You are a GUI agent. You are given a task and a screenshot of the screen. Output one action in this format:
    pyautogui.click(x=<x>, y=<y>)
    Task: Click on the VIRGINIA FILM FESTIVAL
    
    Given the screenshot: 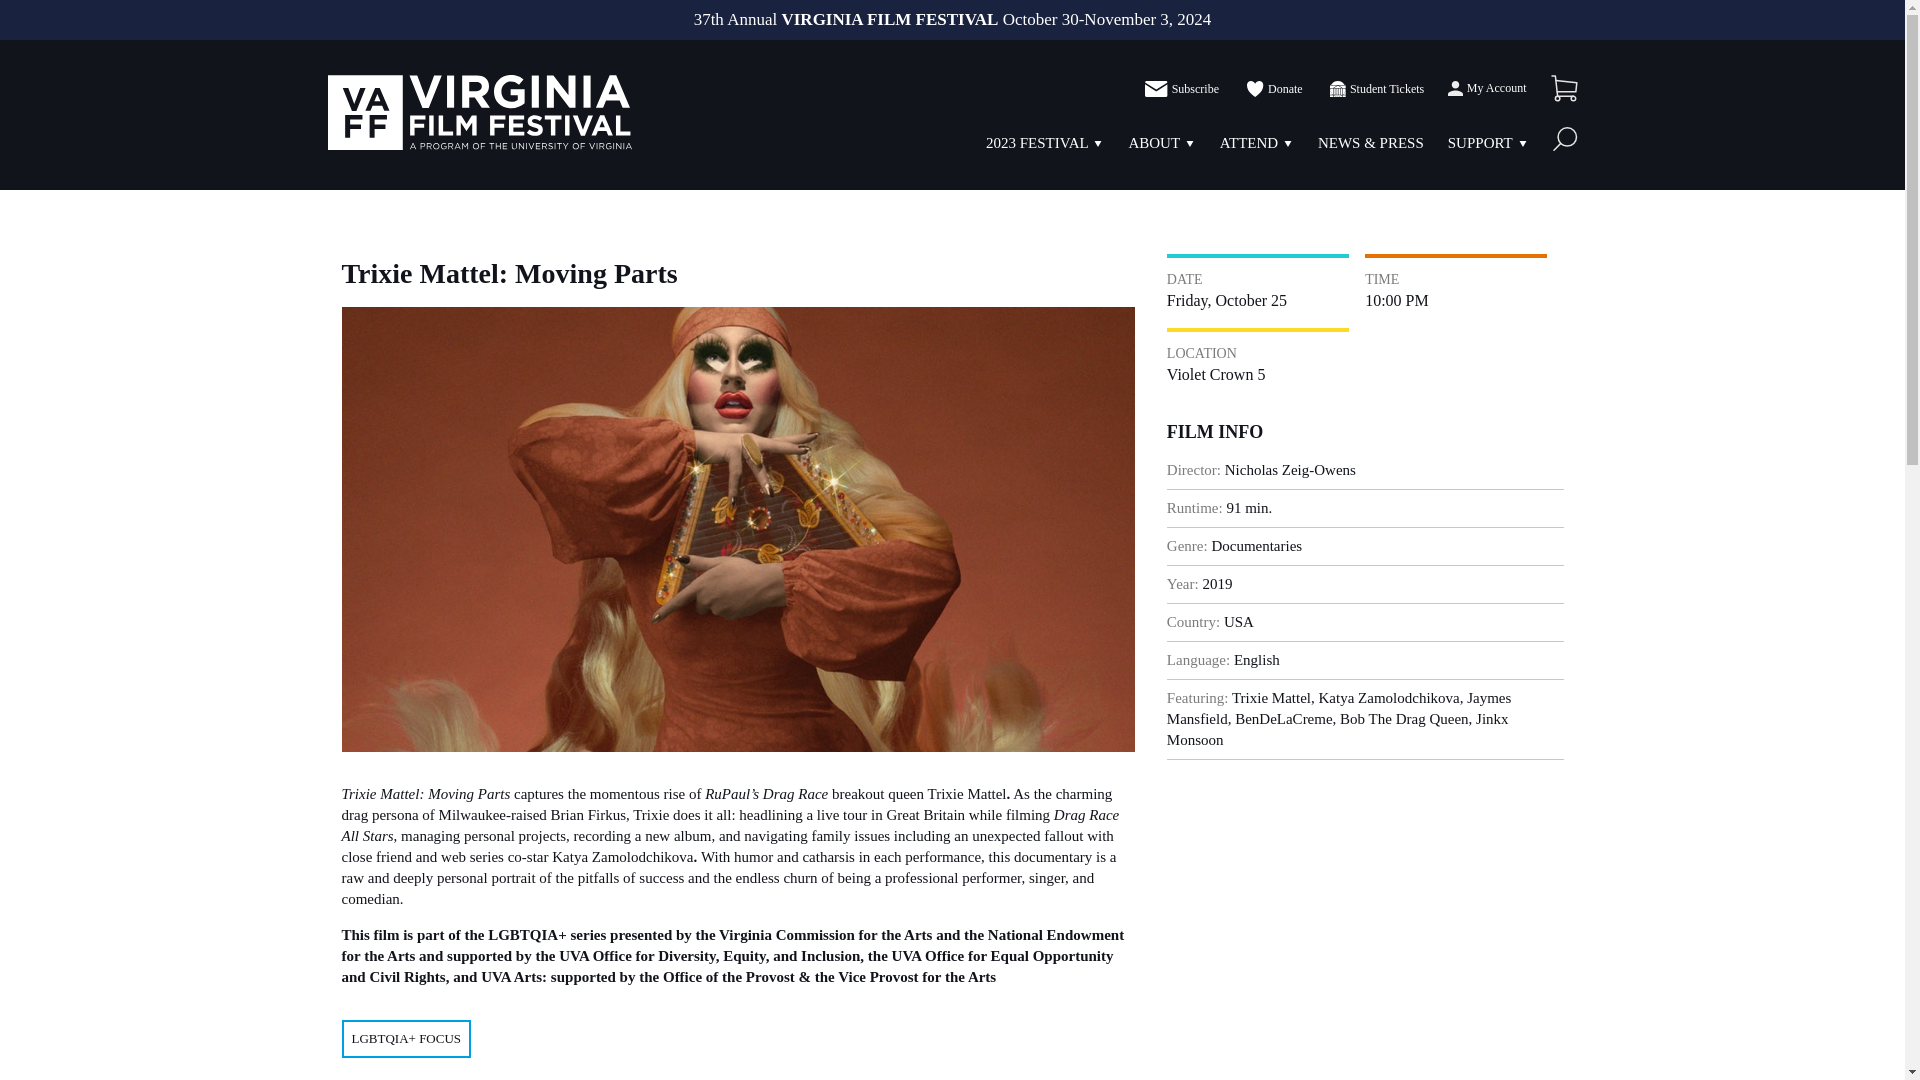 What is the action you would take?
    pyautogui.click(x=480, y=112)
    